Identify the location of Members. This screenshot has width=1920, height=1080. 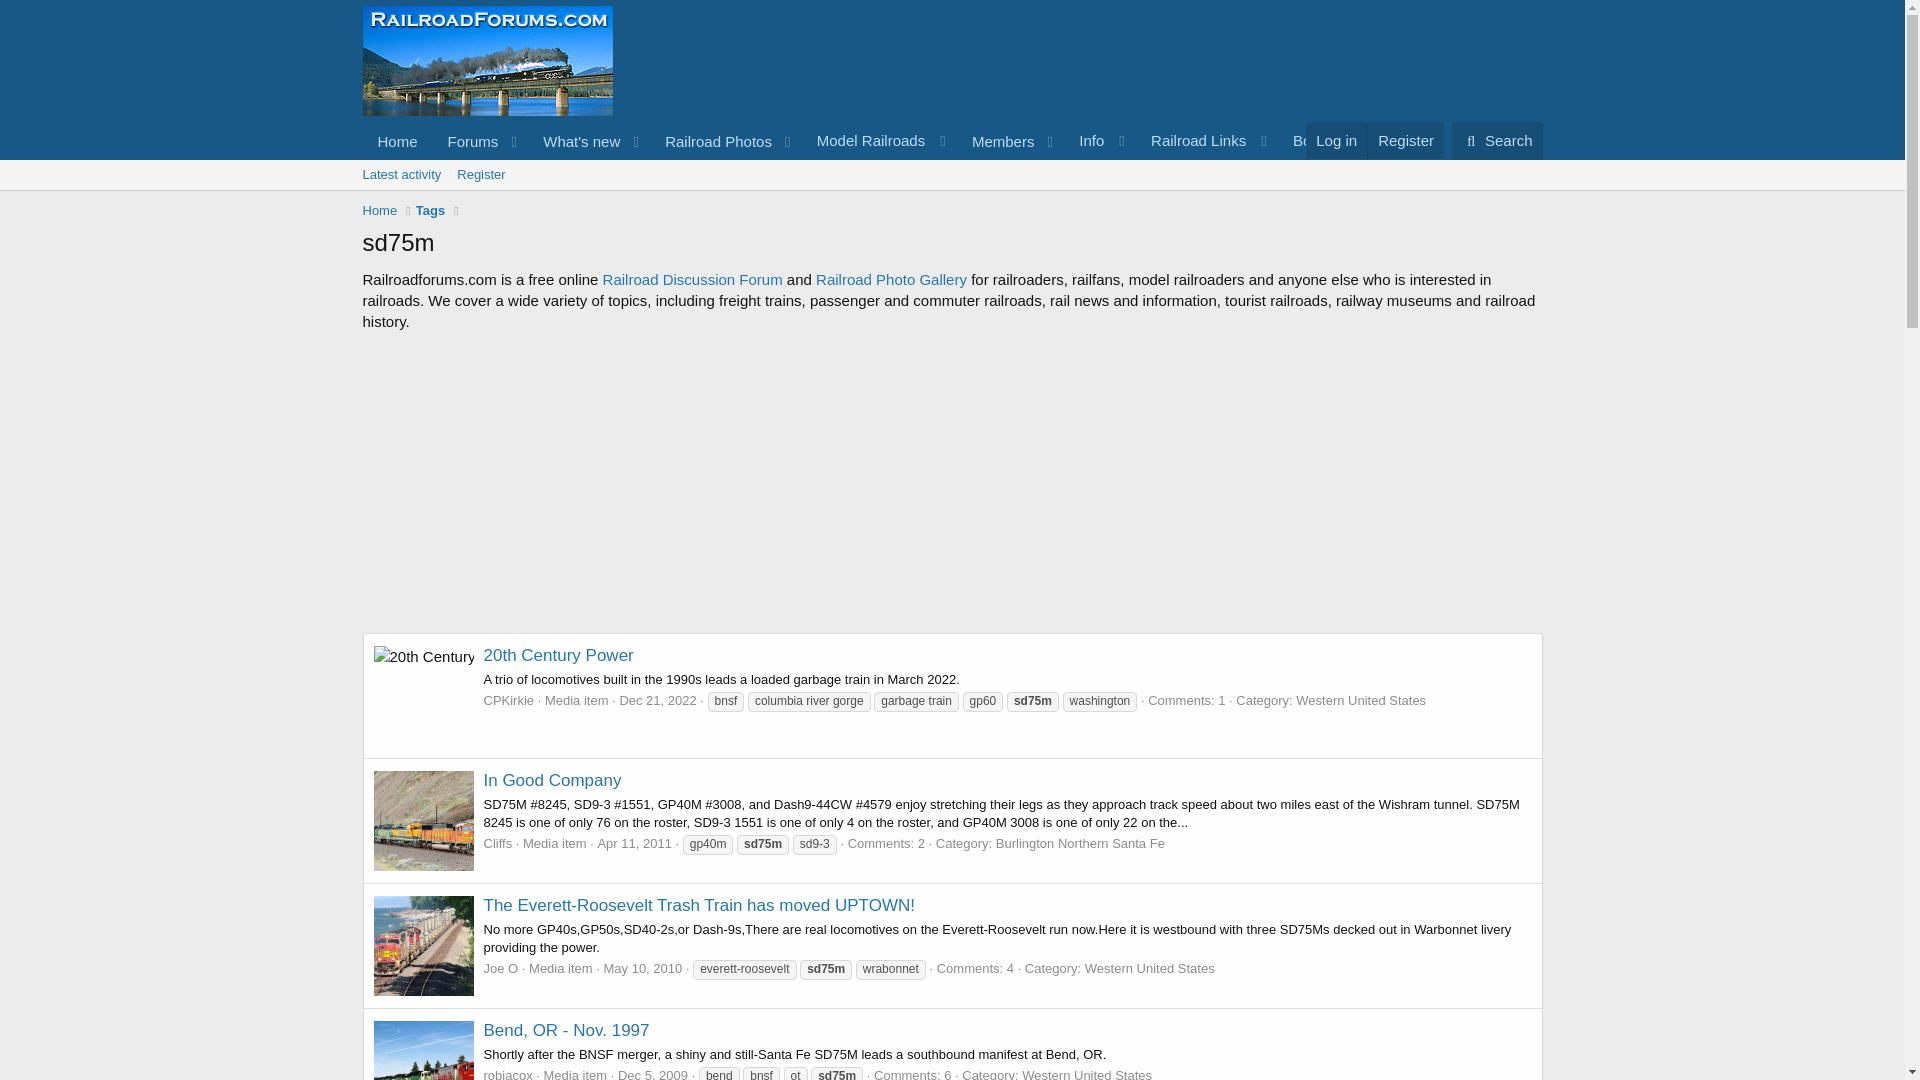
(634, 843).